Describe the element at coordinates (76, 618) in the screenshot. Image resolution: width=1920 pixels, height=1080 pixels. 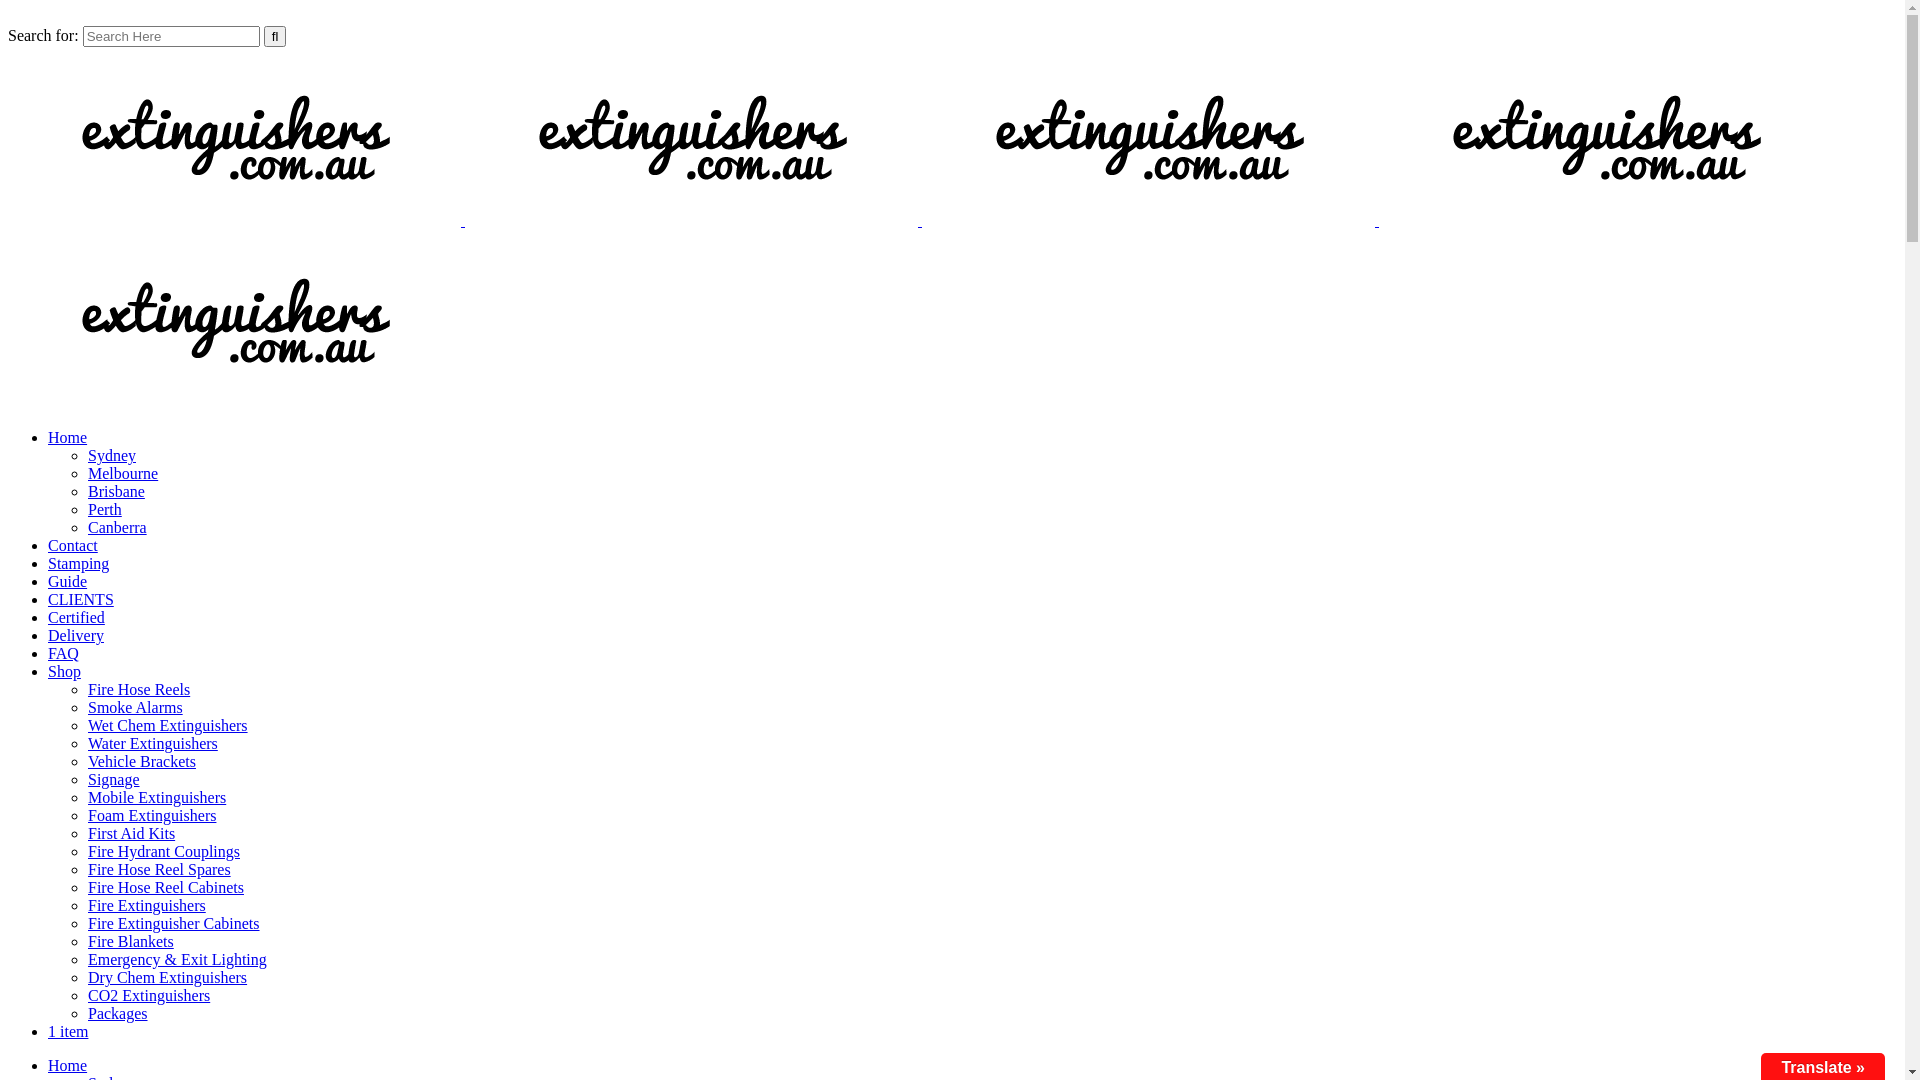
I see `Certified` at that location.